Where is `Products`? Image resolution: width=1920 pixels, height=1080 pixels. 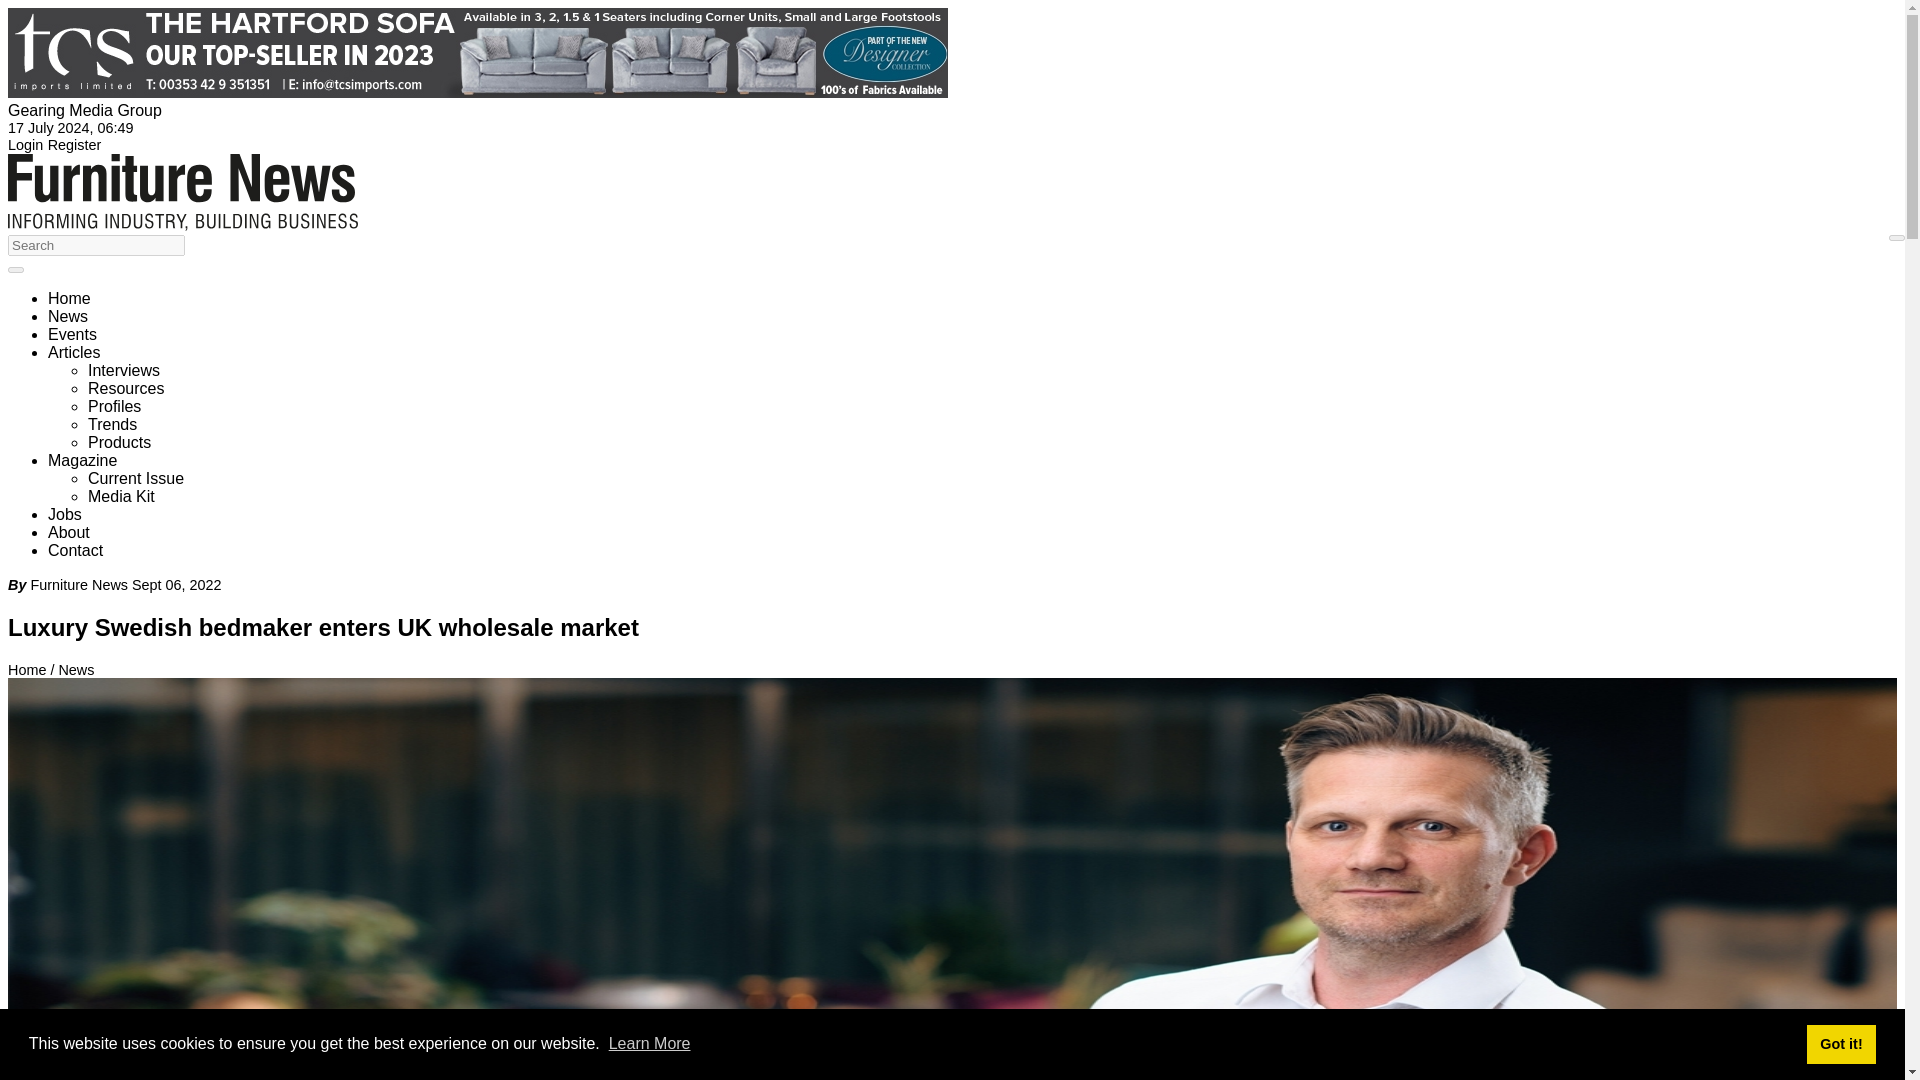 Products is located at coordinates (120, 442).